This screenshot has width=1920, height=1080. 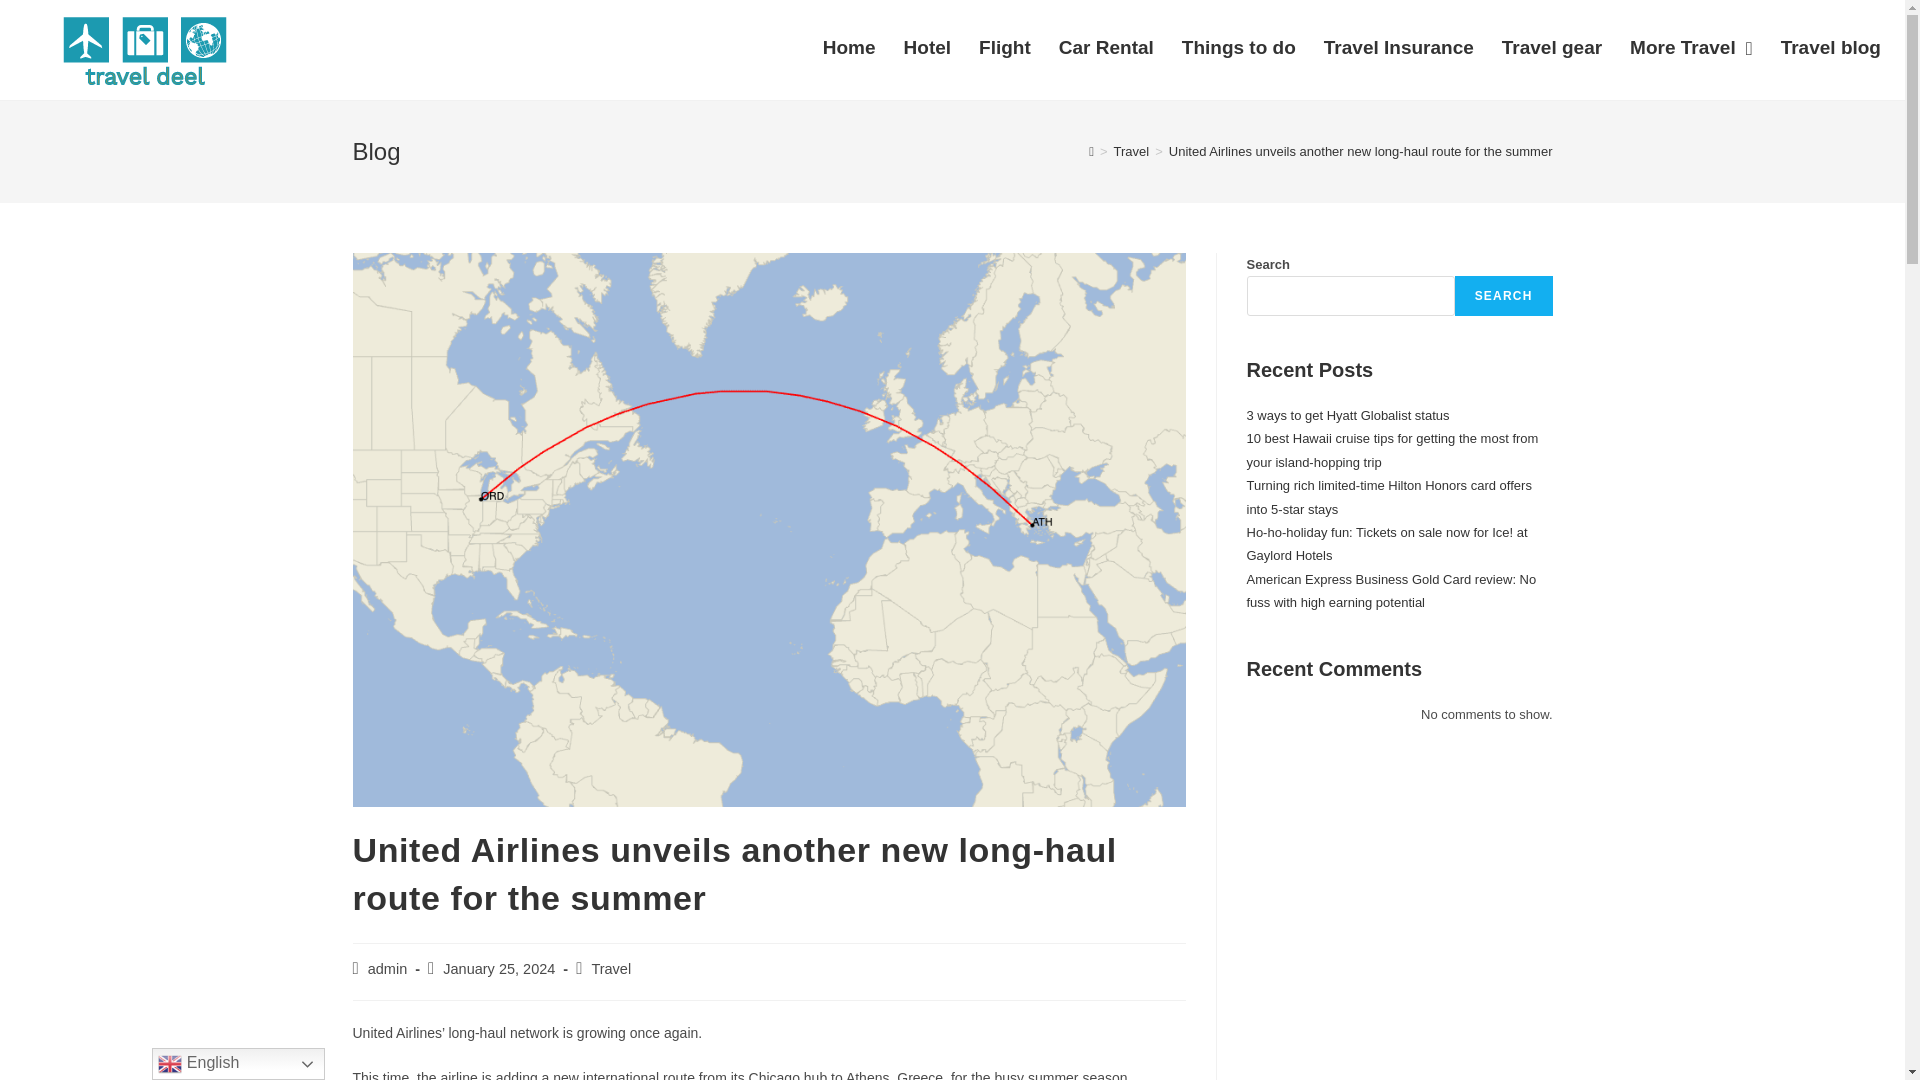 What do you see at coordinates (1132, 150) in the screenshot?
I see `Travel` at bounding box center [1132, 150].